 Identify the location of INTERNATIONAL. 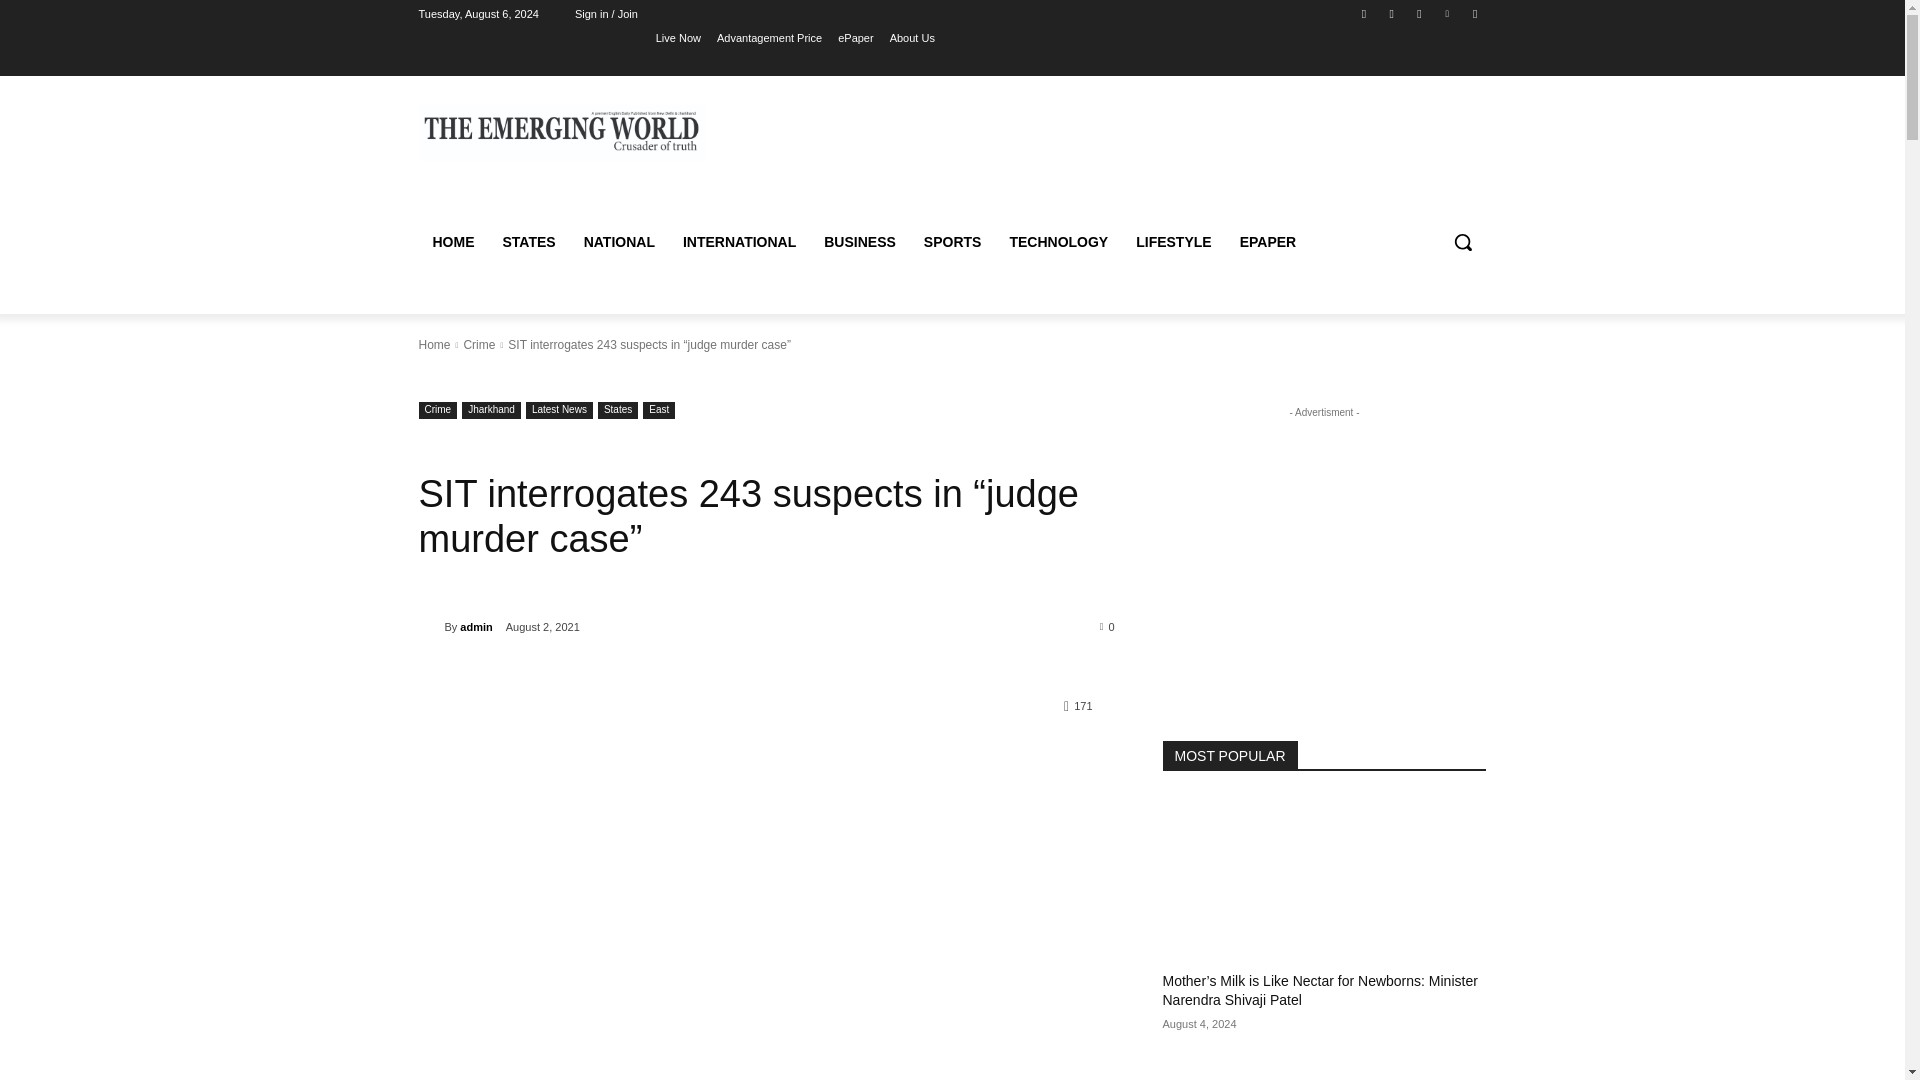
(739, 242).